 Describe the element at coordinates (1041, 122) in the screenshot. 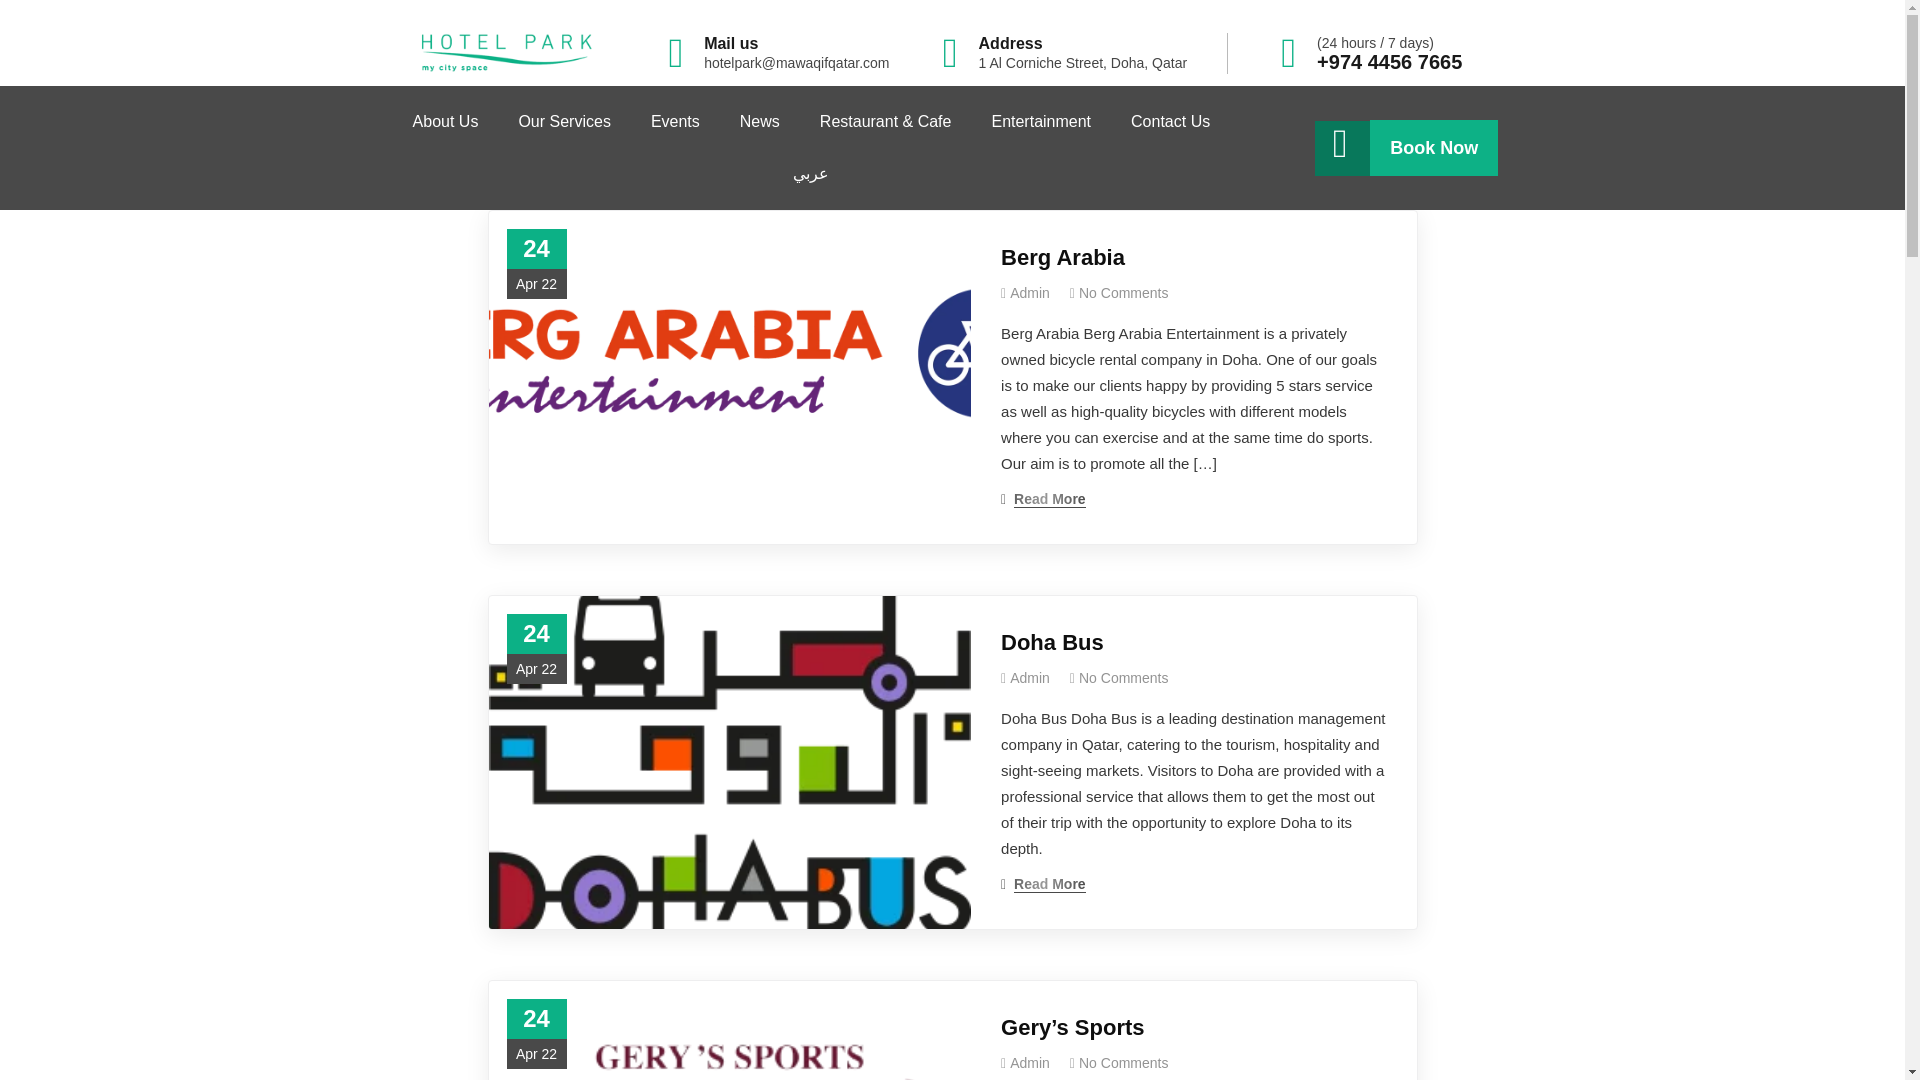

I see `Entertainment` at that location.